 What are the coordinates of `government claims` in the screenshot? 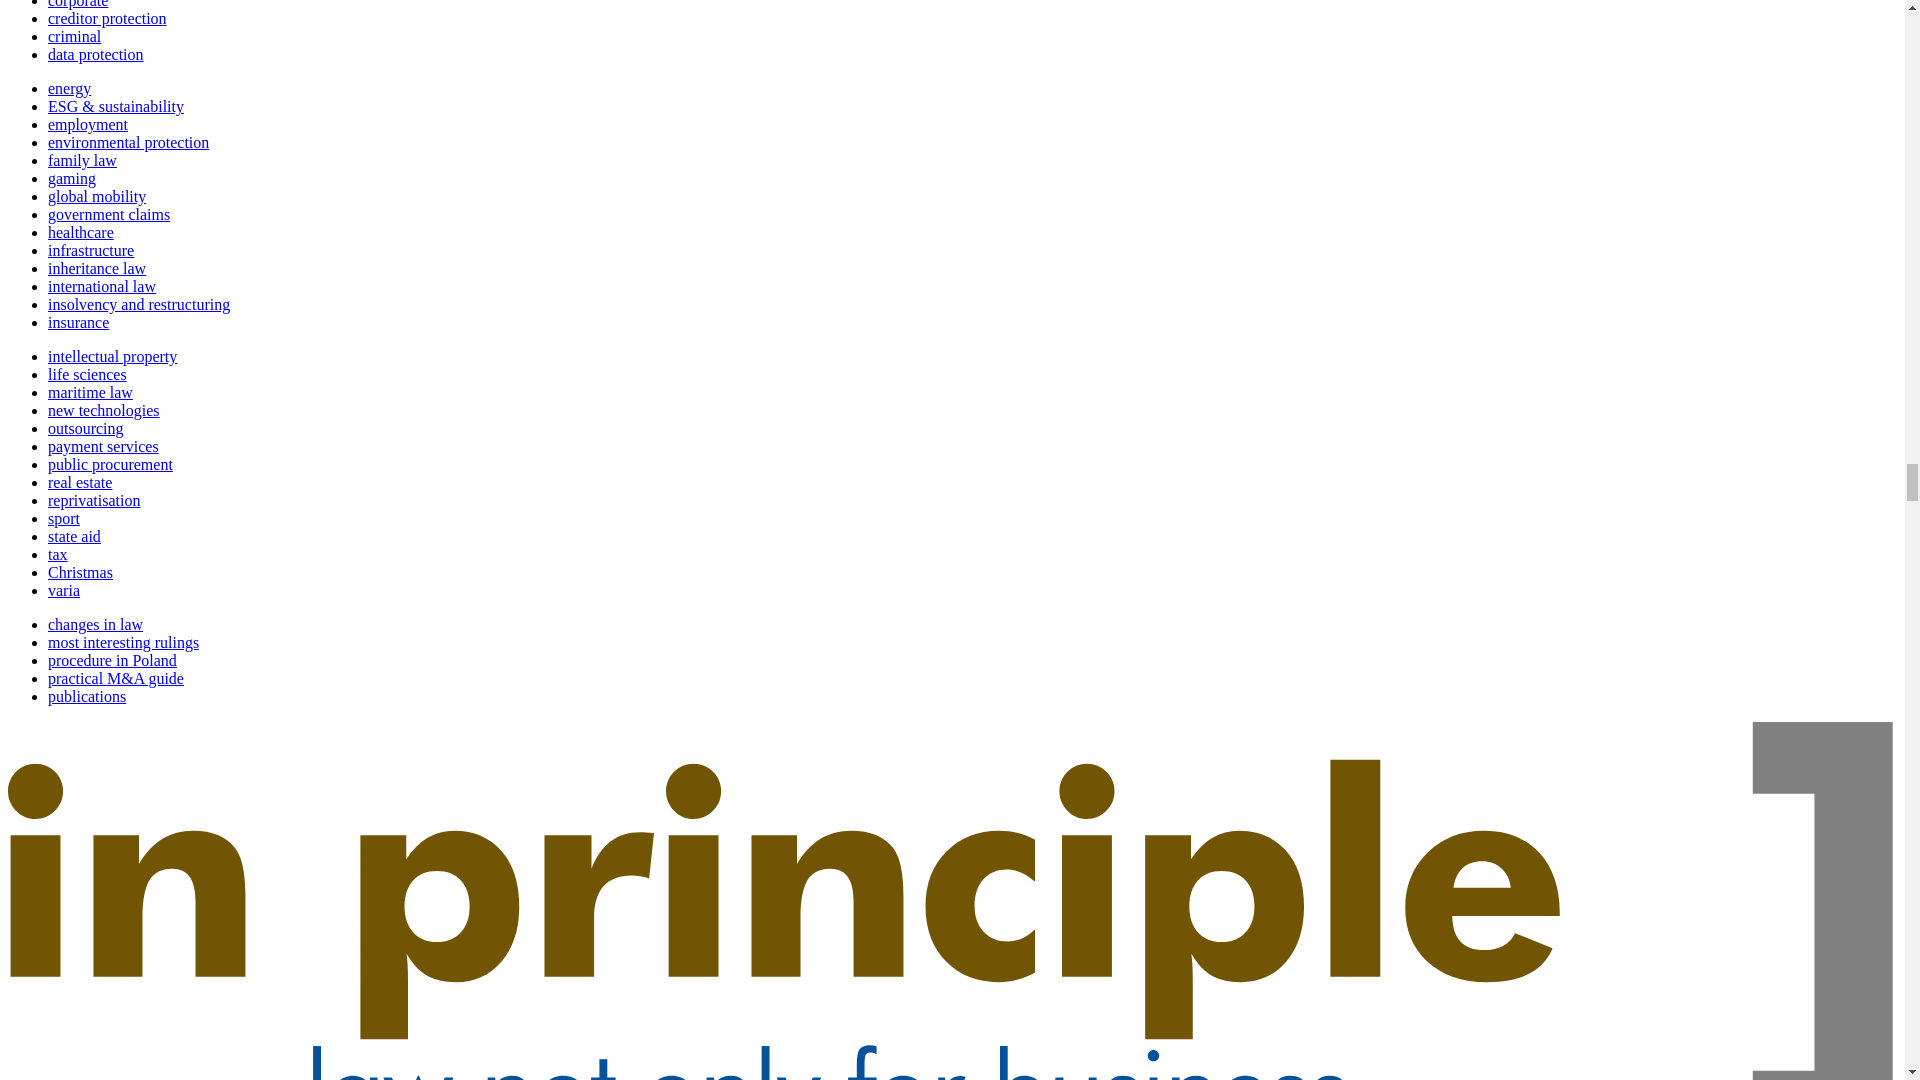 It's located at (109, 214).